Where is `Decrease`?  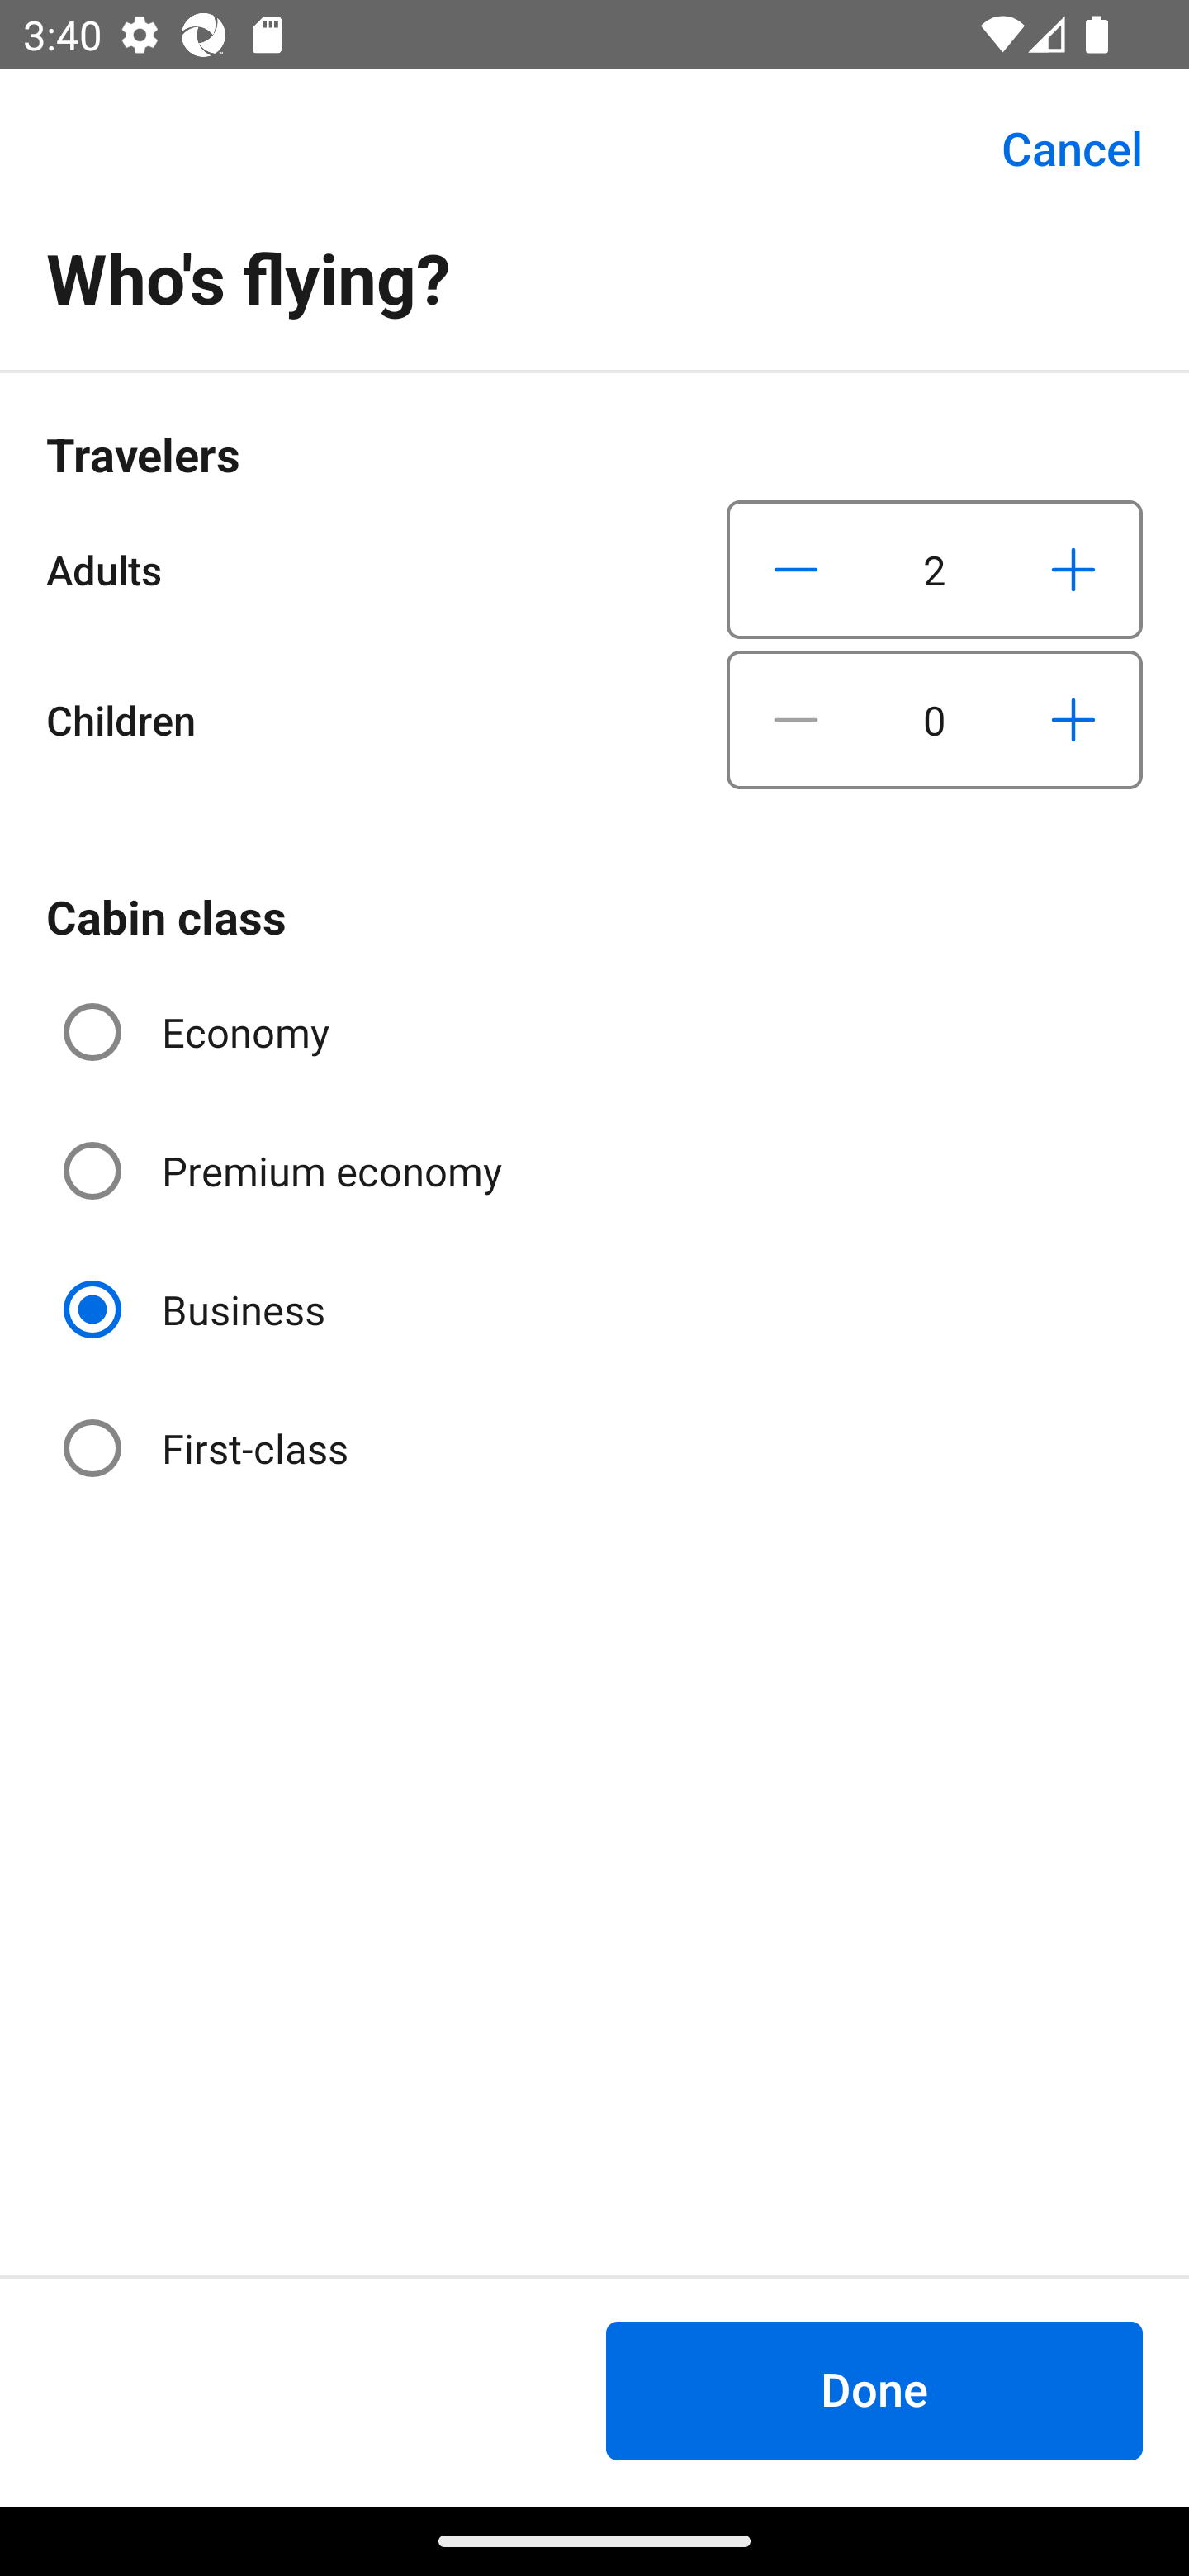 Decrease is located at coordinates (796, 569).